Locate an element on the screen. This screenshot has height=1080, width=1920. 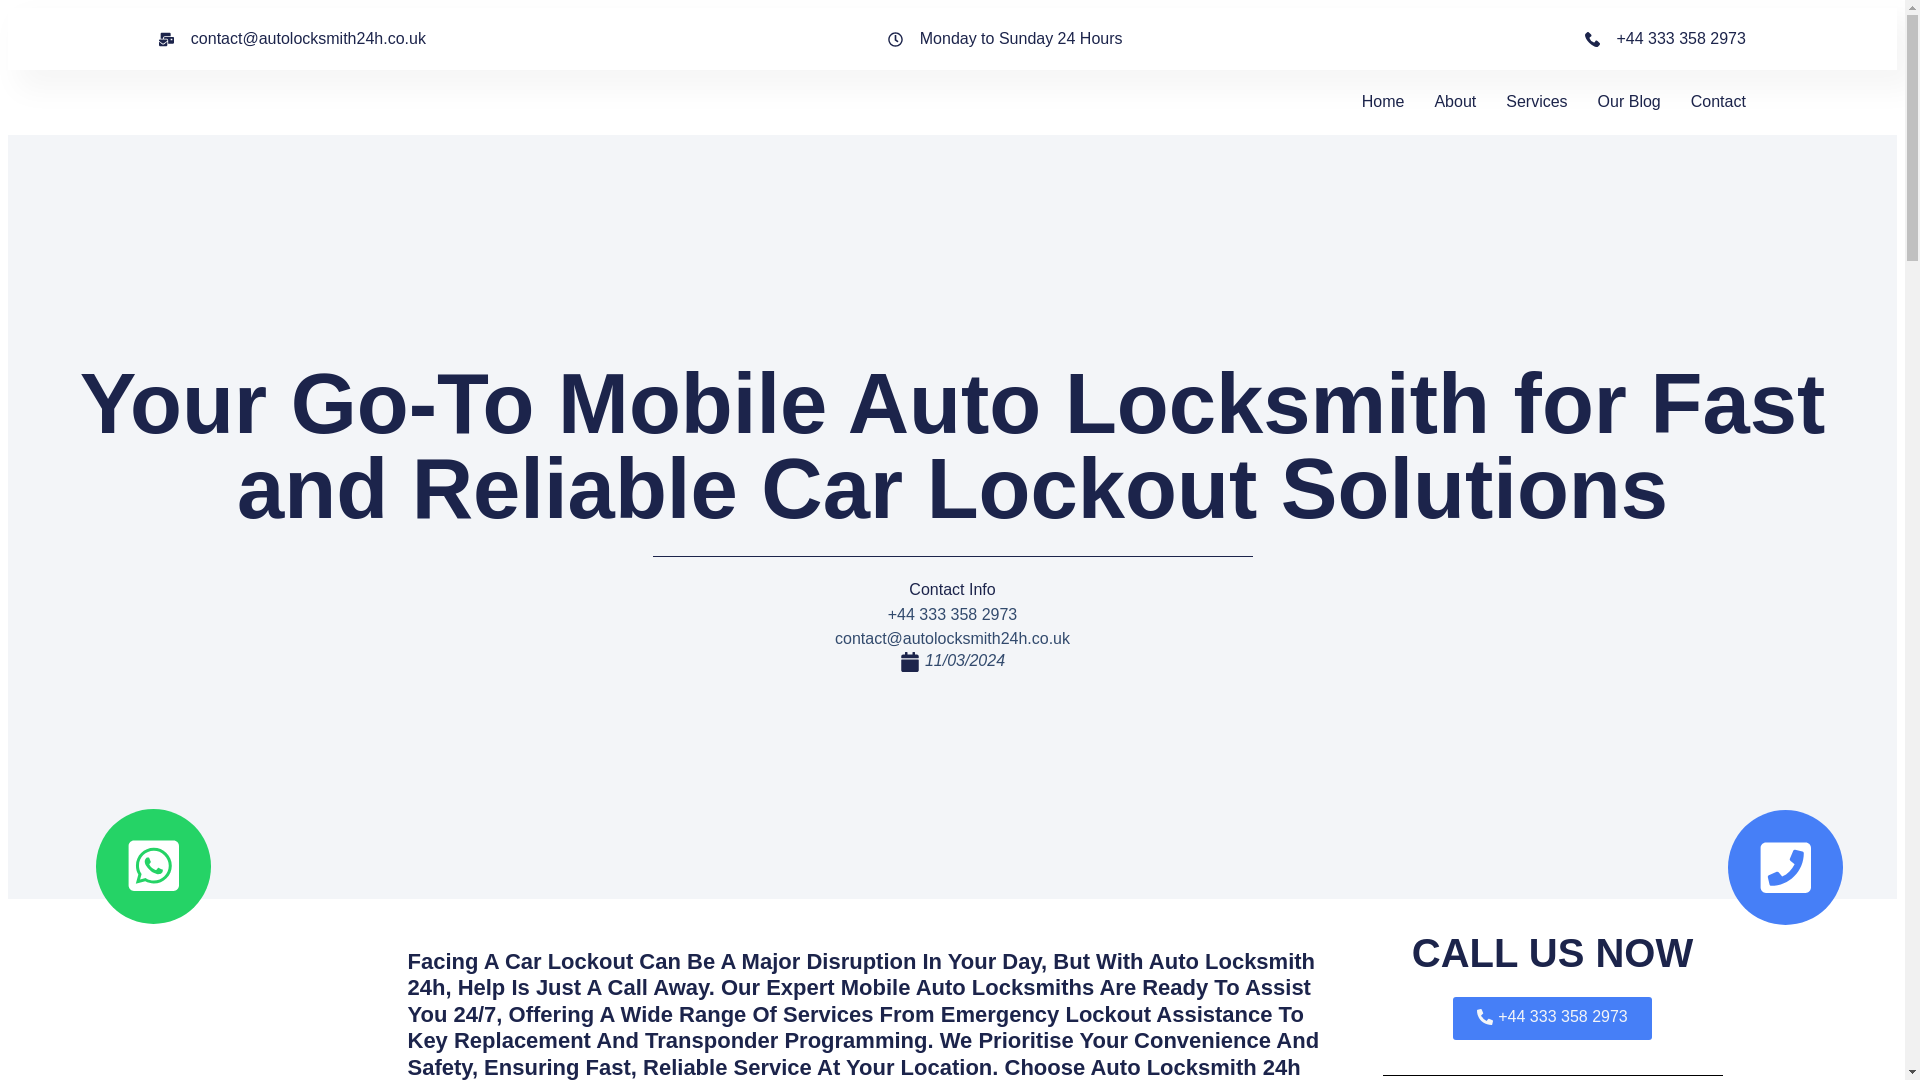
Services is located at coordinates (1536, 101).